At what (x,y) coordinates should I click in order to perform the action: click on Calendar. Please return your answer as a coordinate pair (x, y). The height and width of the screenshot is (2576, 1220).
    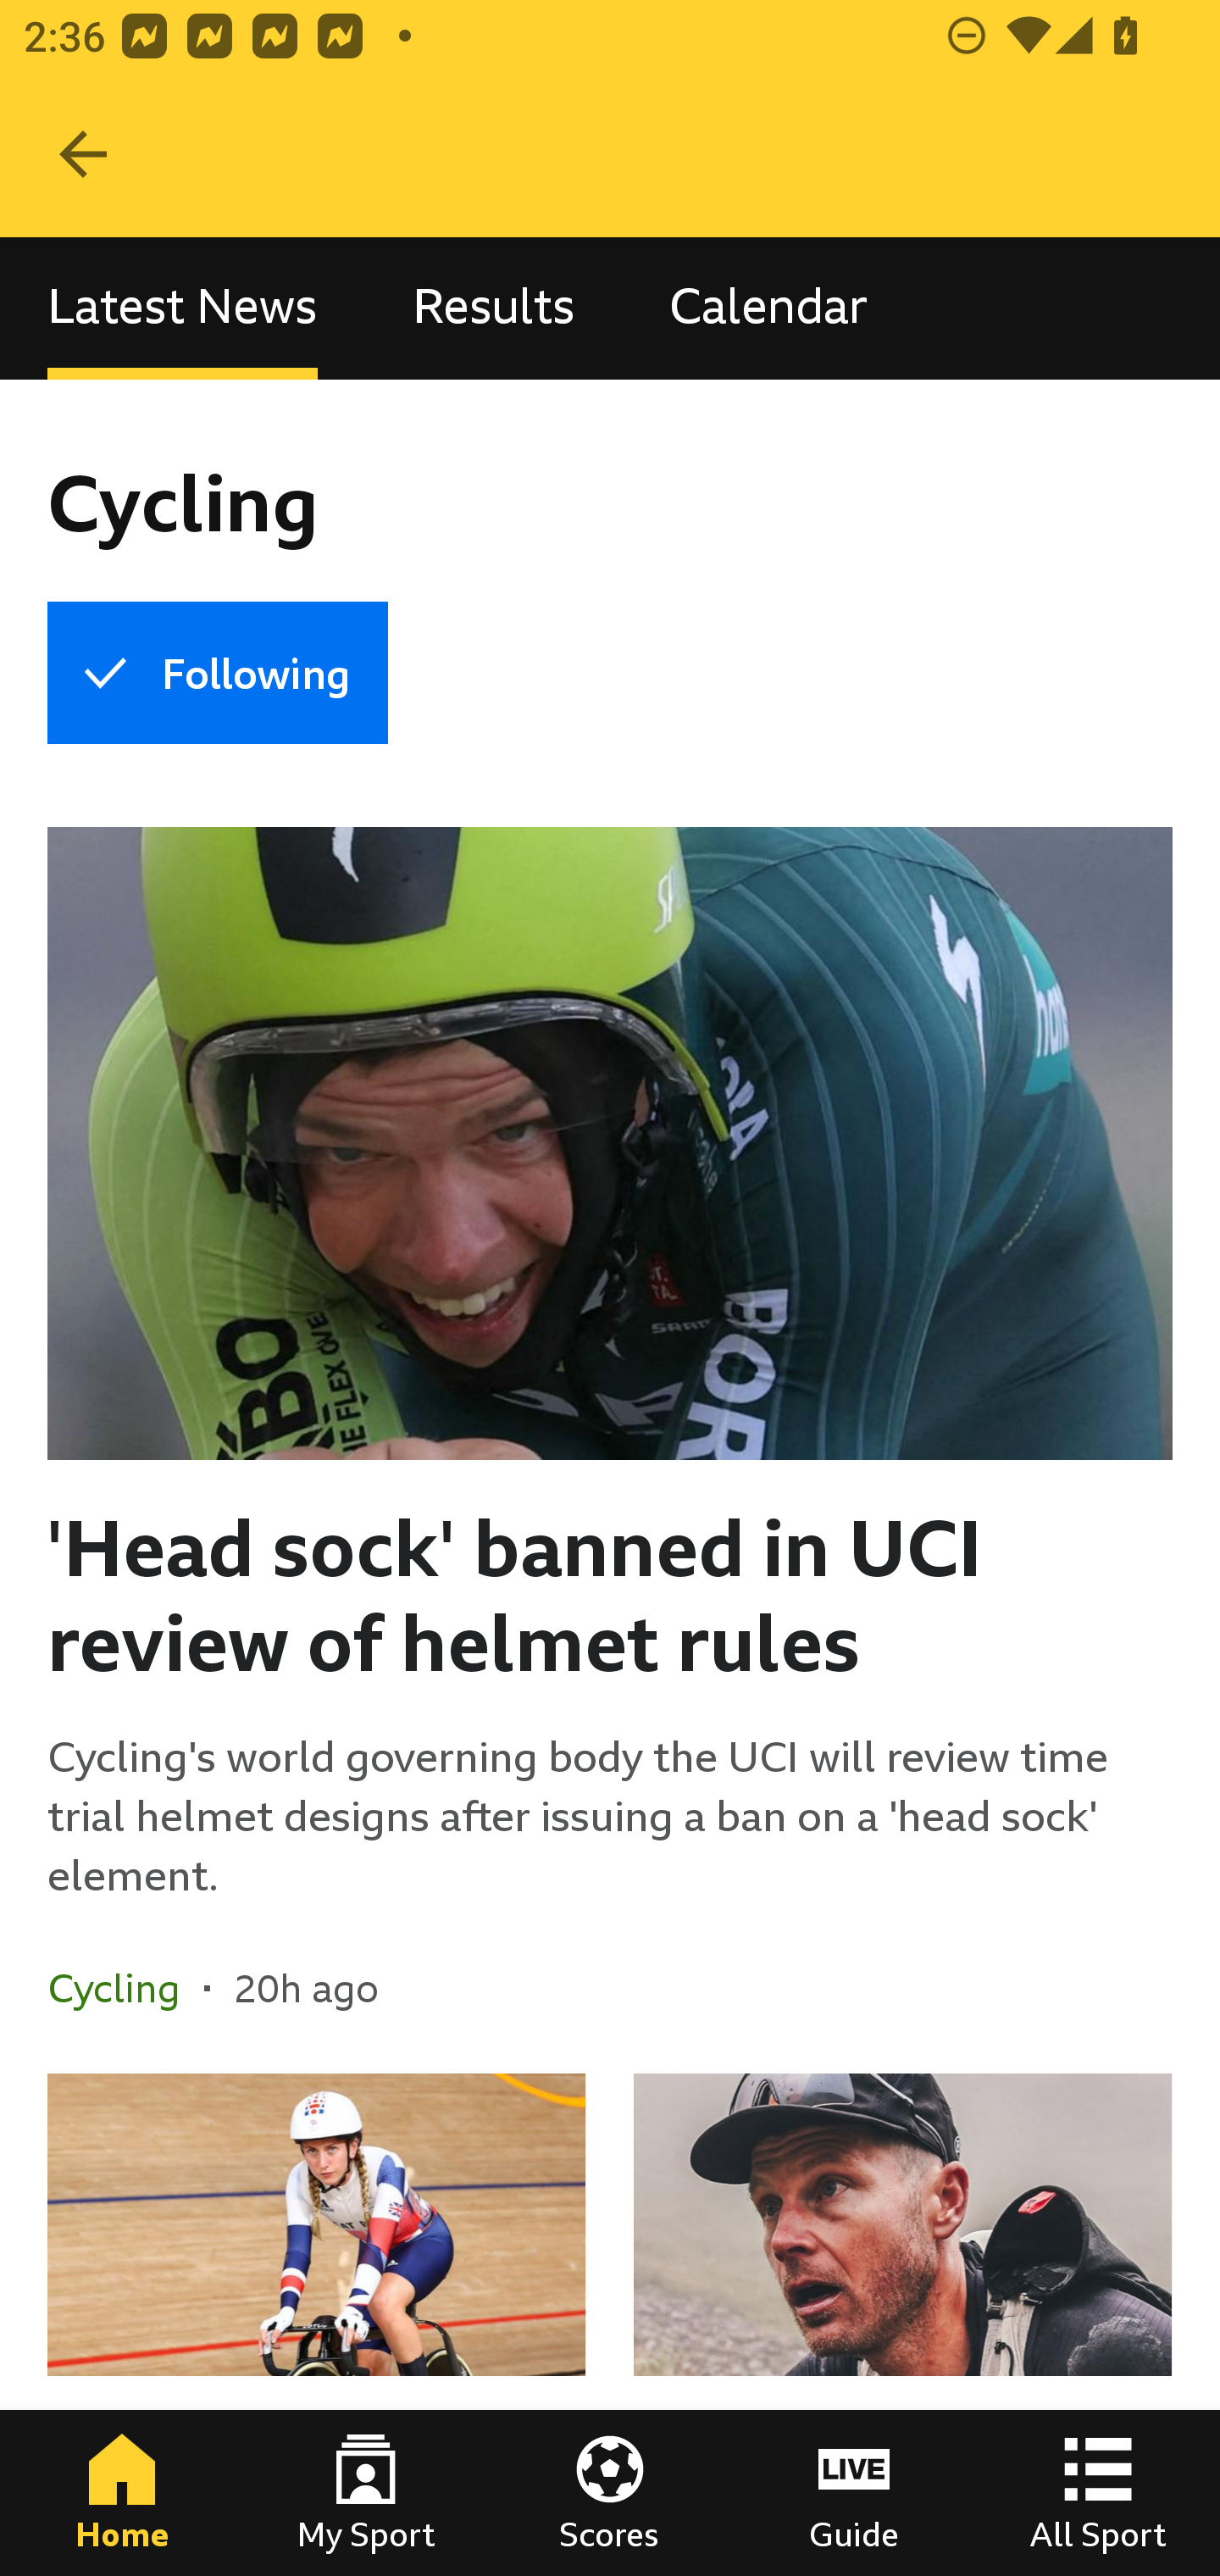
    Looking at the image, I should click on (768, 307).